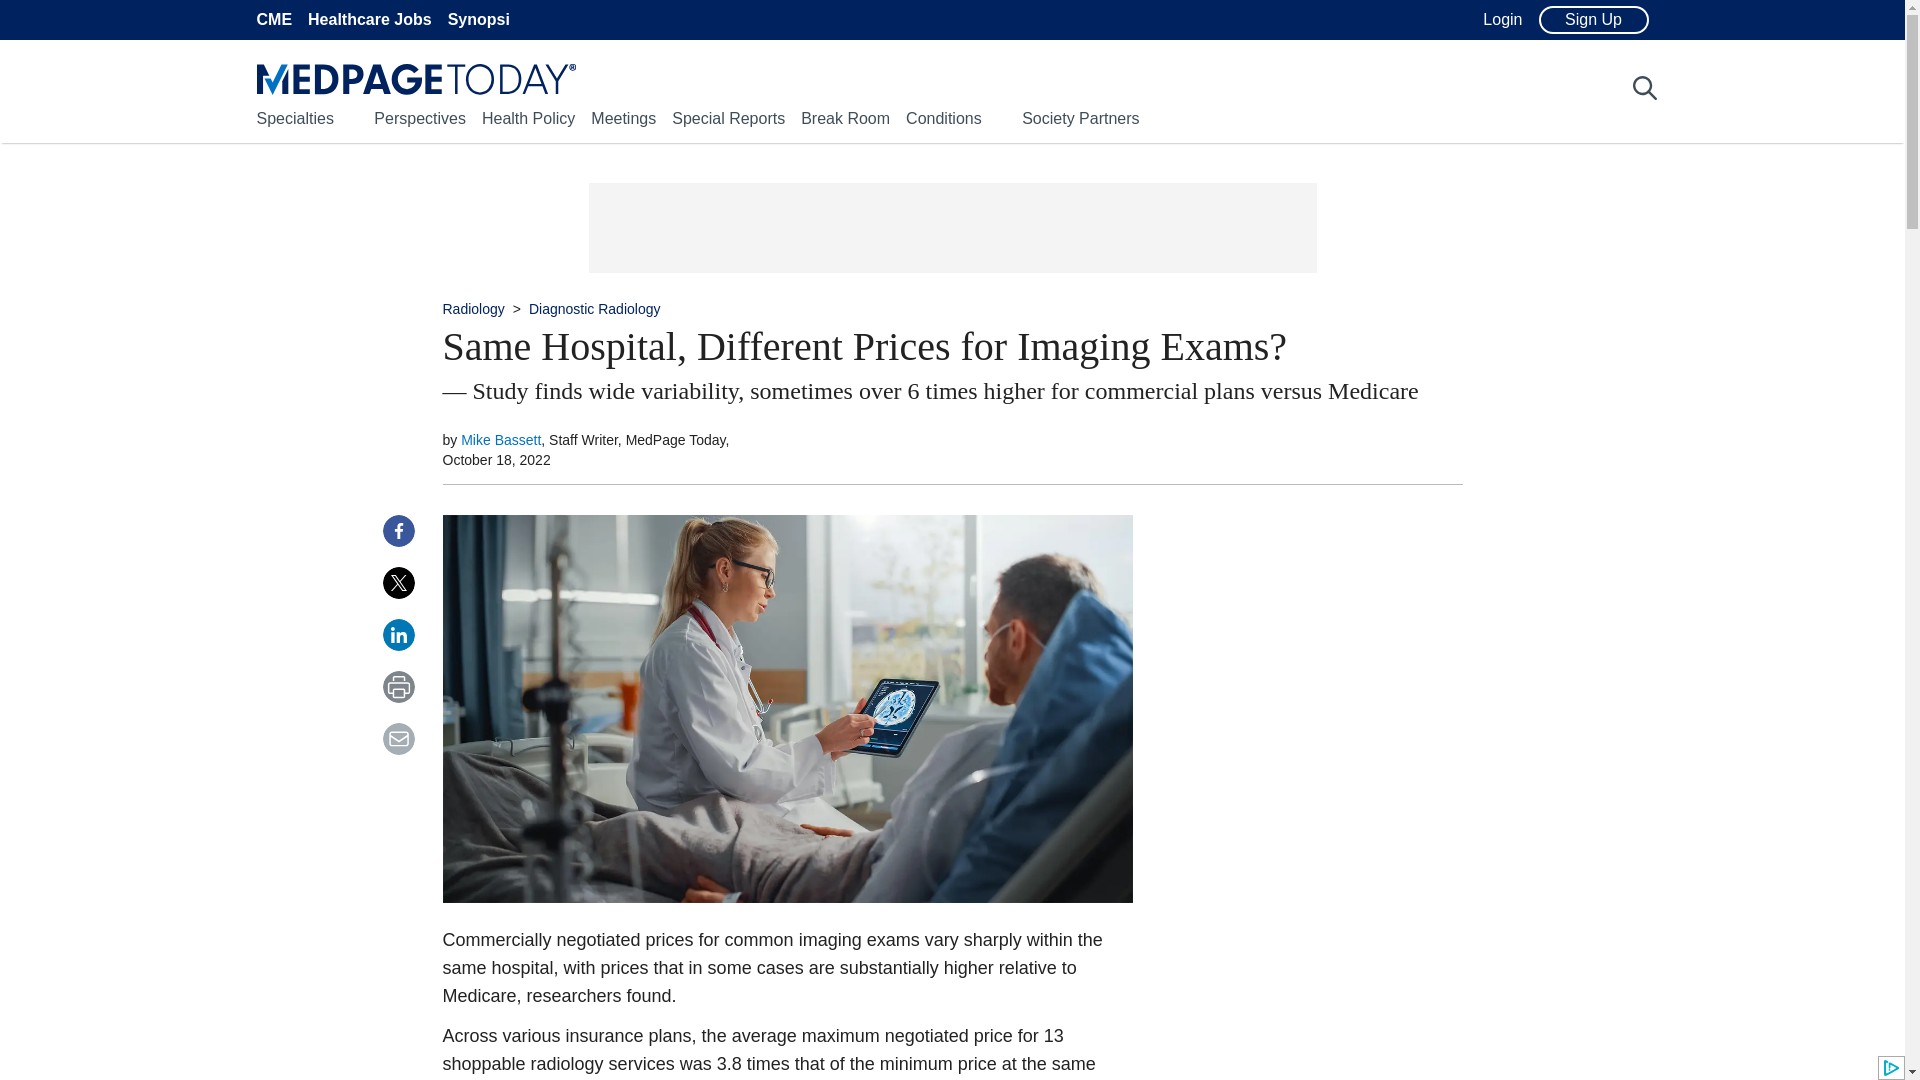 This screenshot has width=1920, height=1080. I want to click on Healthcare Jobs, so click(370, 20).